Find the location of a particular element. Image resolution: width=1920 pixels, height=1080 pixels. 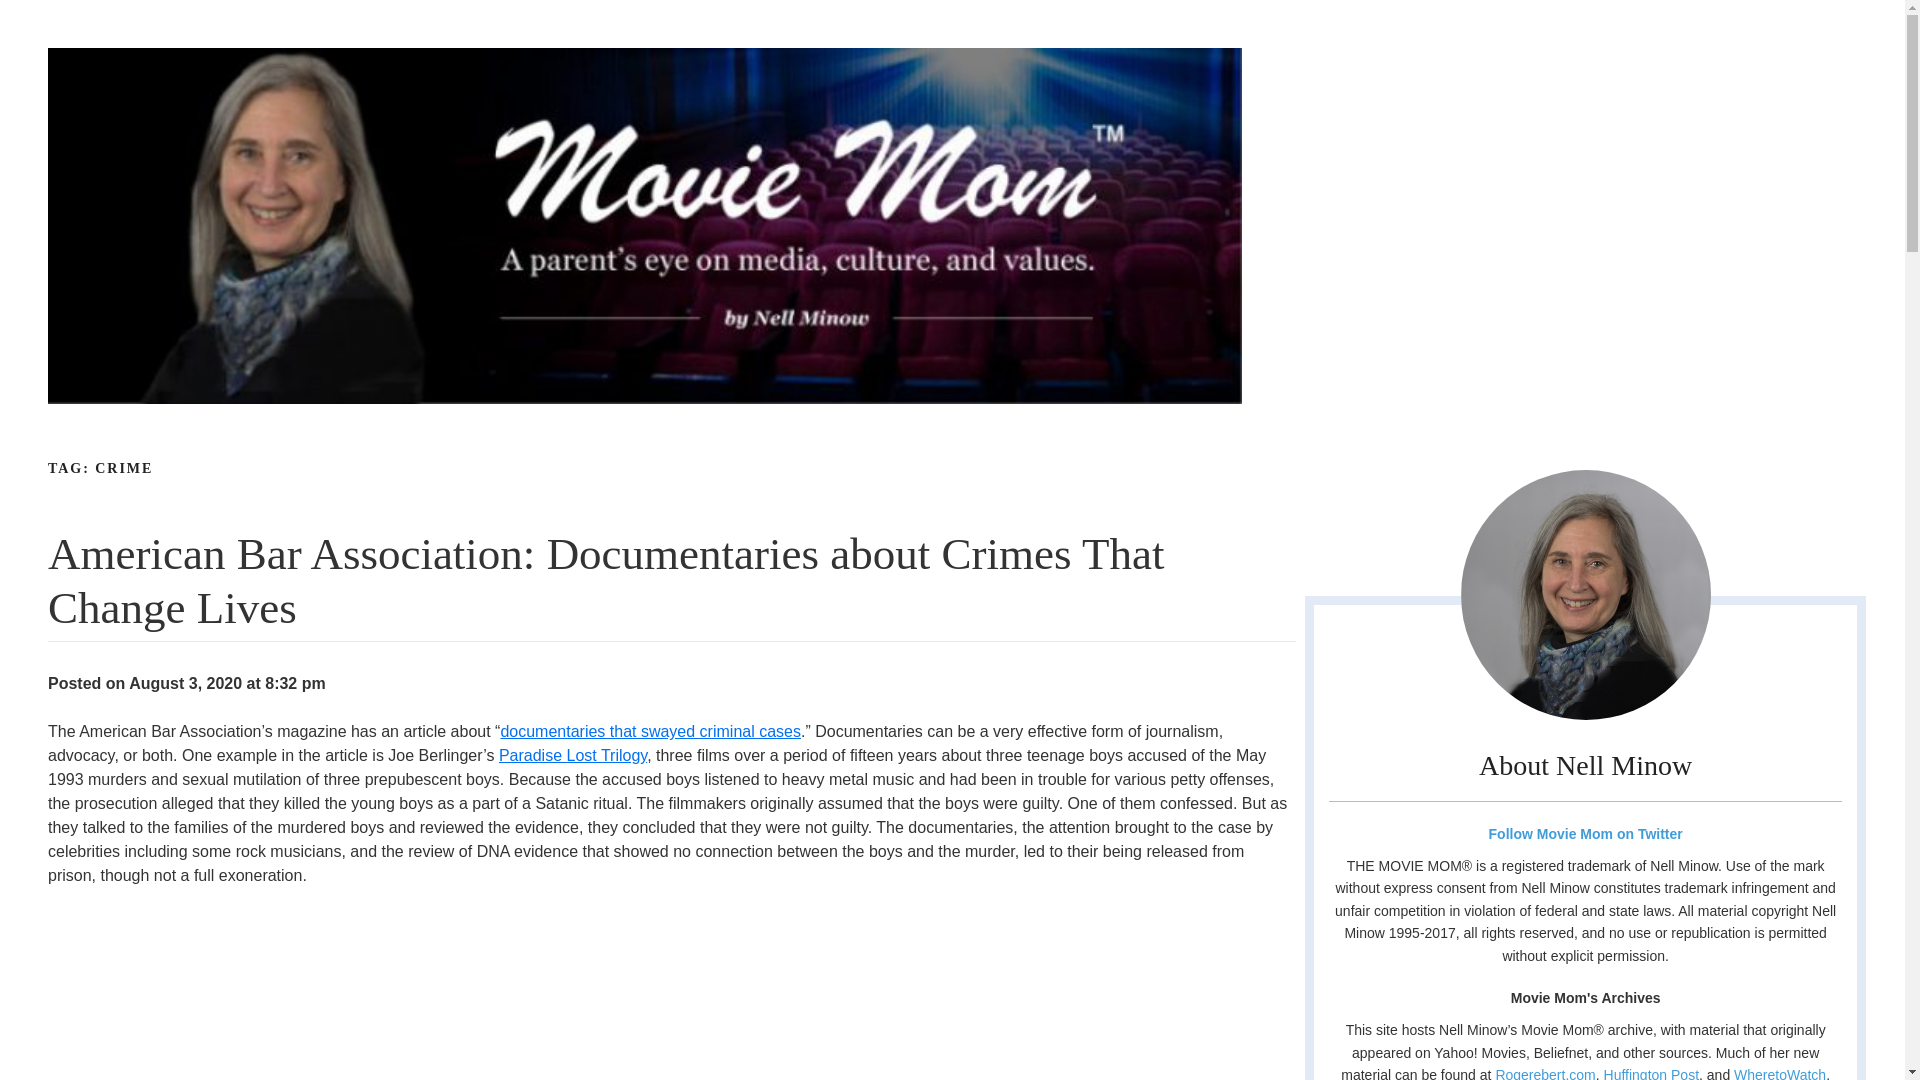

Huffington Post is located at coordinates (1651, 1074).